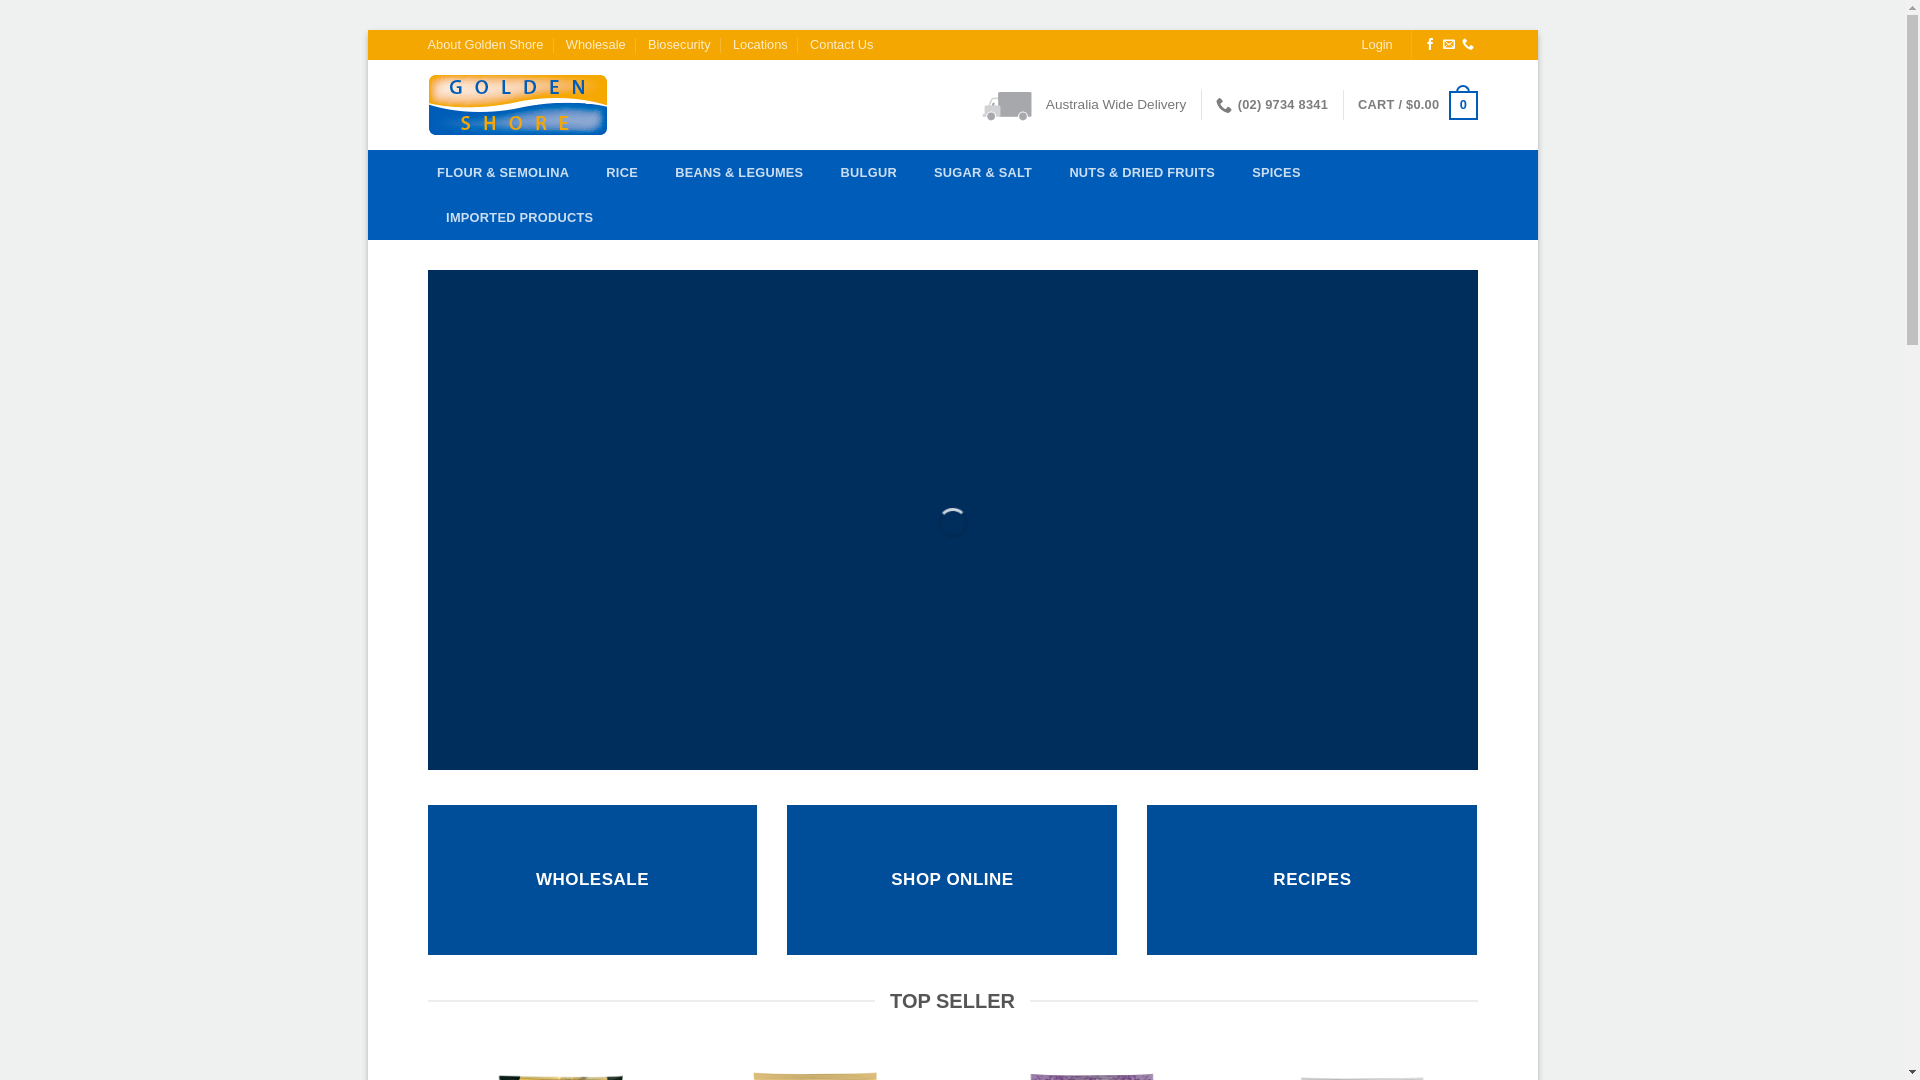 The height and width of the screenshot is (1080, 1920). What do you see at coordinates (519, 218) in the screenshot?
I see `IMPORTED PRODUCTS` at bounding box center [519, 218].